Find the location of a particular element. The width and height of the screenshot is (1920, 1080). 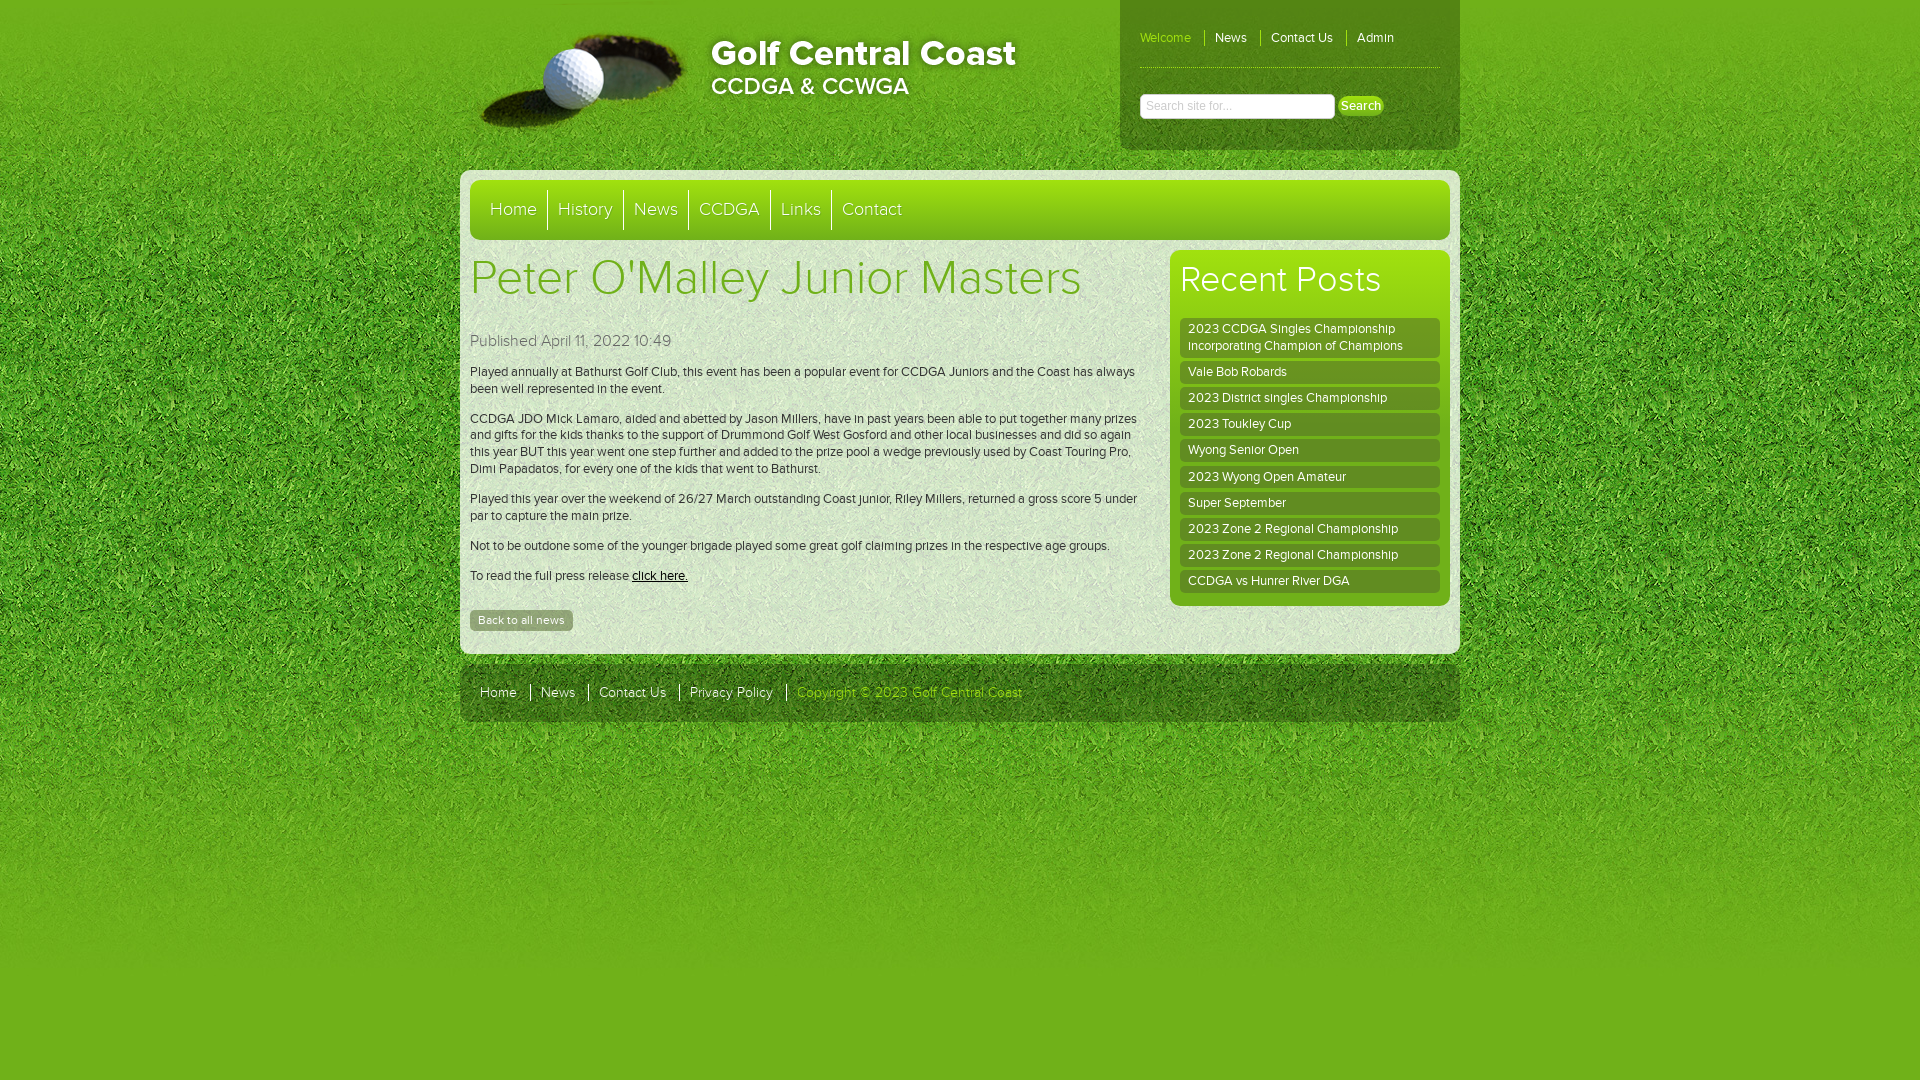

2023 Wyong Open Amateur is located at coordinates (1310, 478).